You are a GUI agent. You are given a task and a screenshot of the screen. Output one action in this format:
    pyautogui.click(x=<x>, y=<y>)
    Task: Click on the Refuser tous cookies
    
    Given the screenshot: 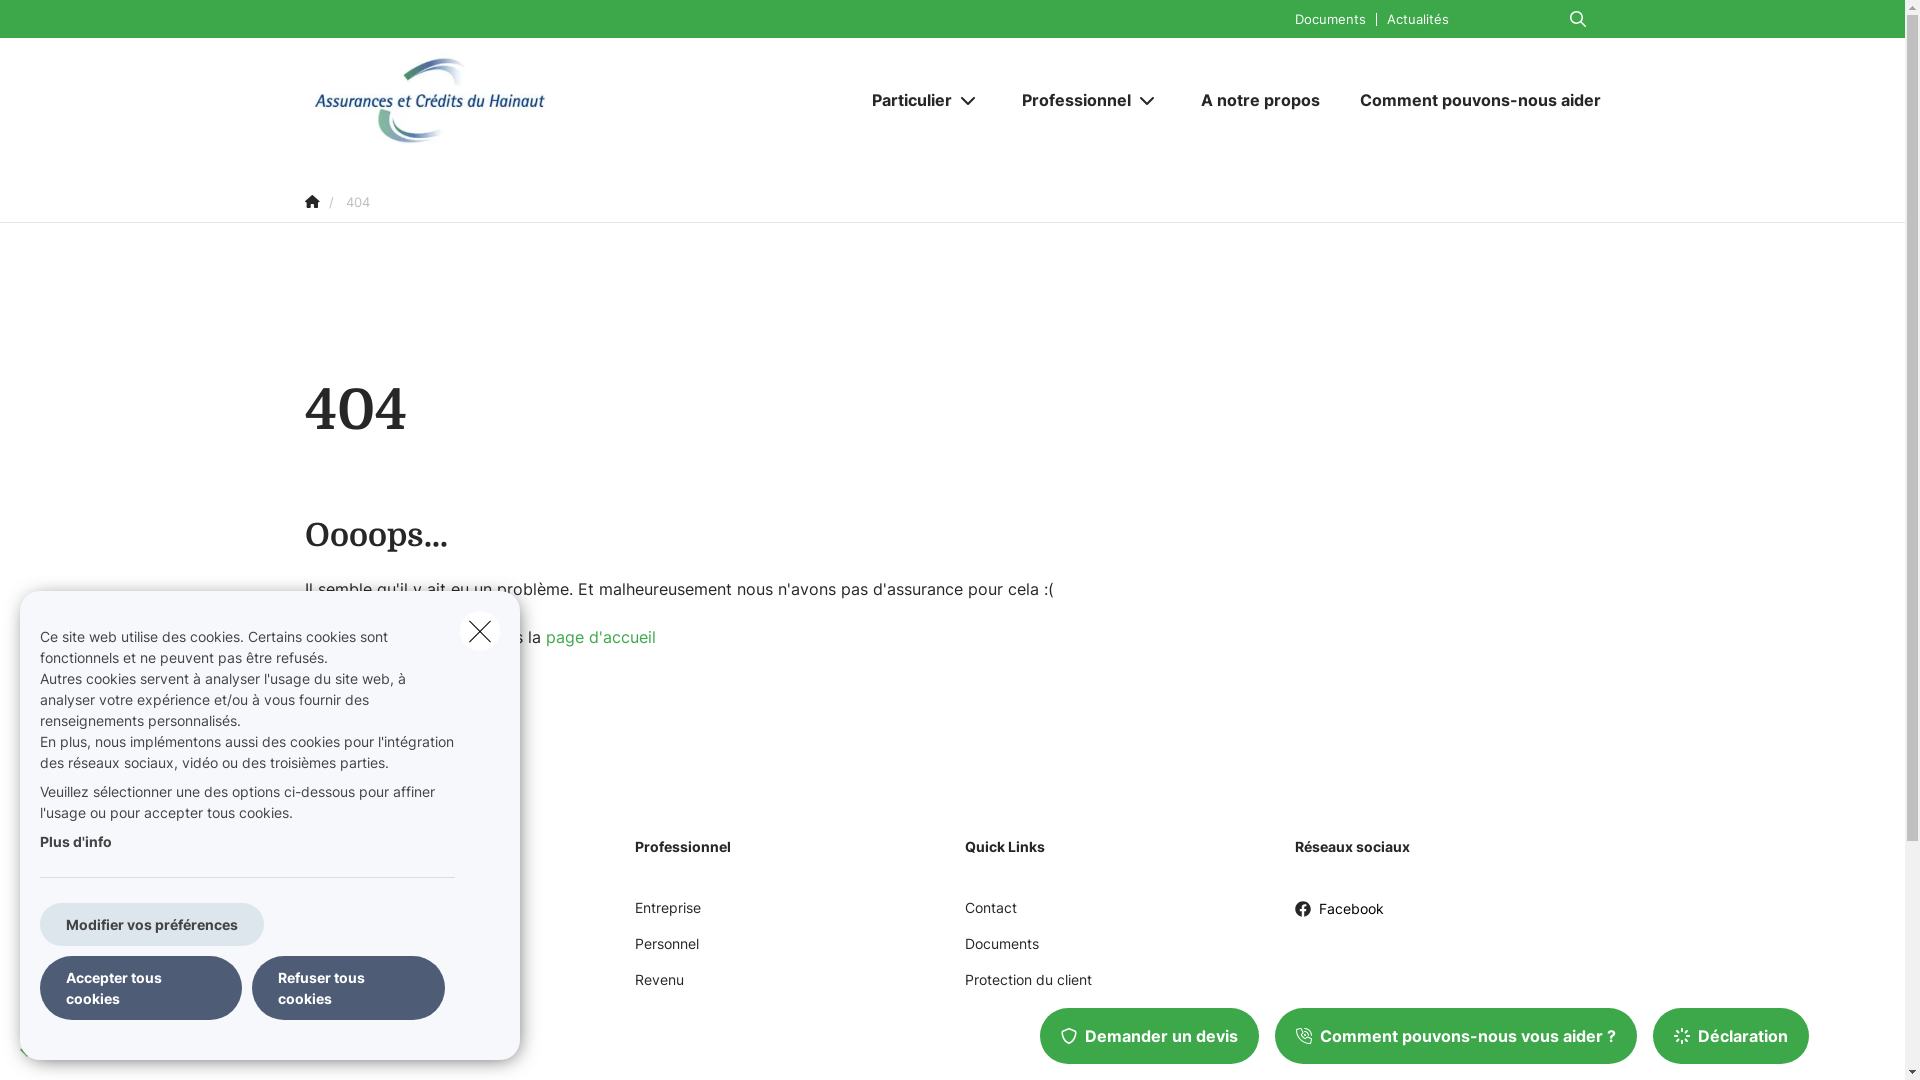 What is the action you would take?
    pyautogui.click(x=348, y=988)
    